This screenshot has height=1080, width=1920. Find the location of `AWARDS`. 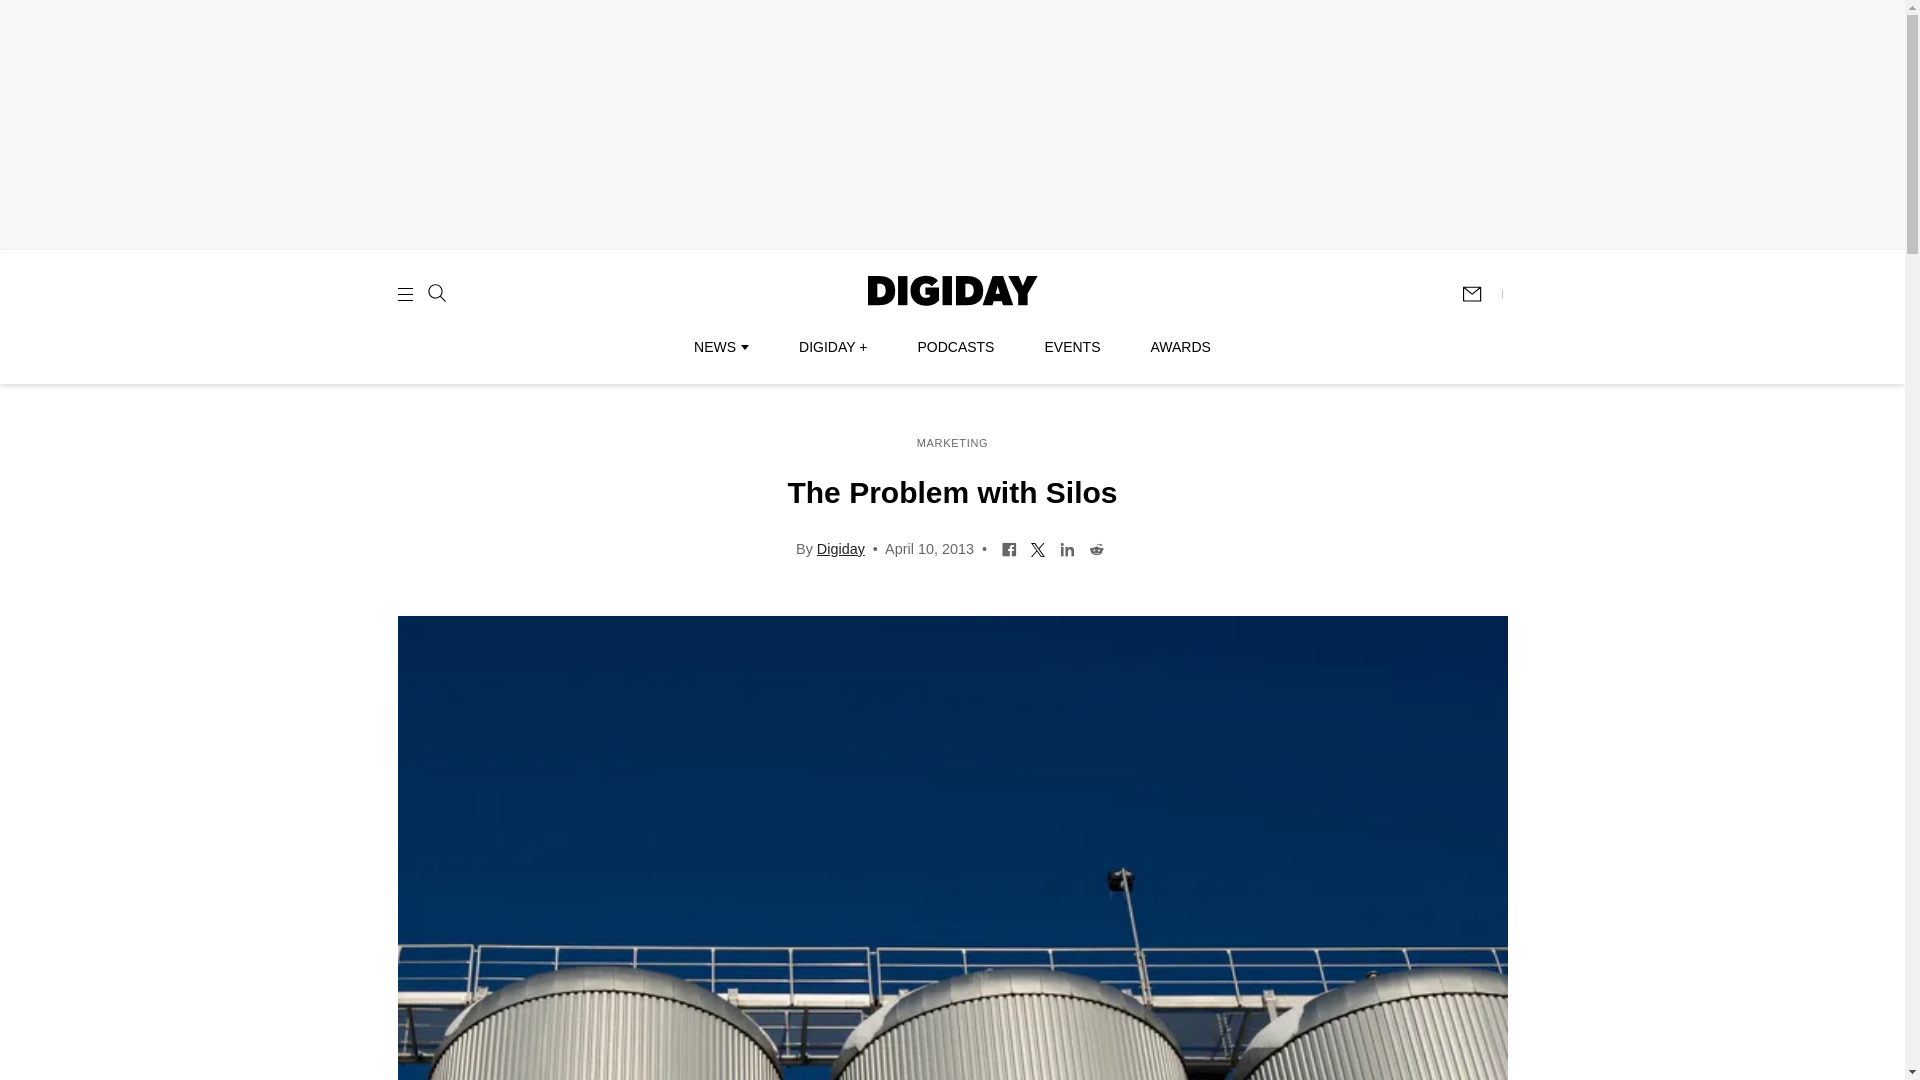

AWARDS is located at coordinates (1180, 347).